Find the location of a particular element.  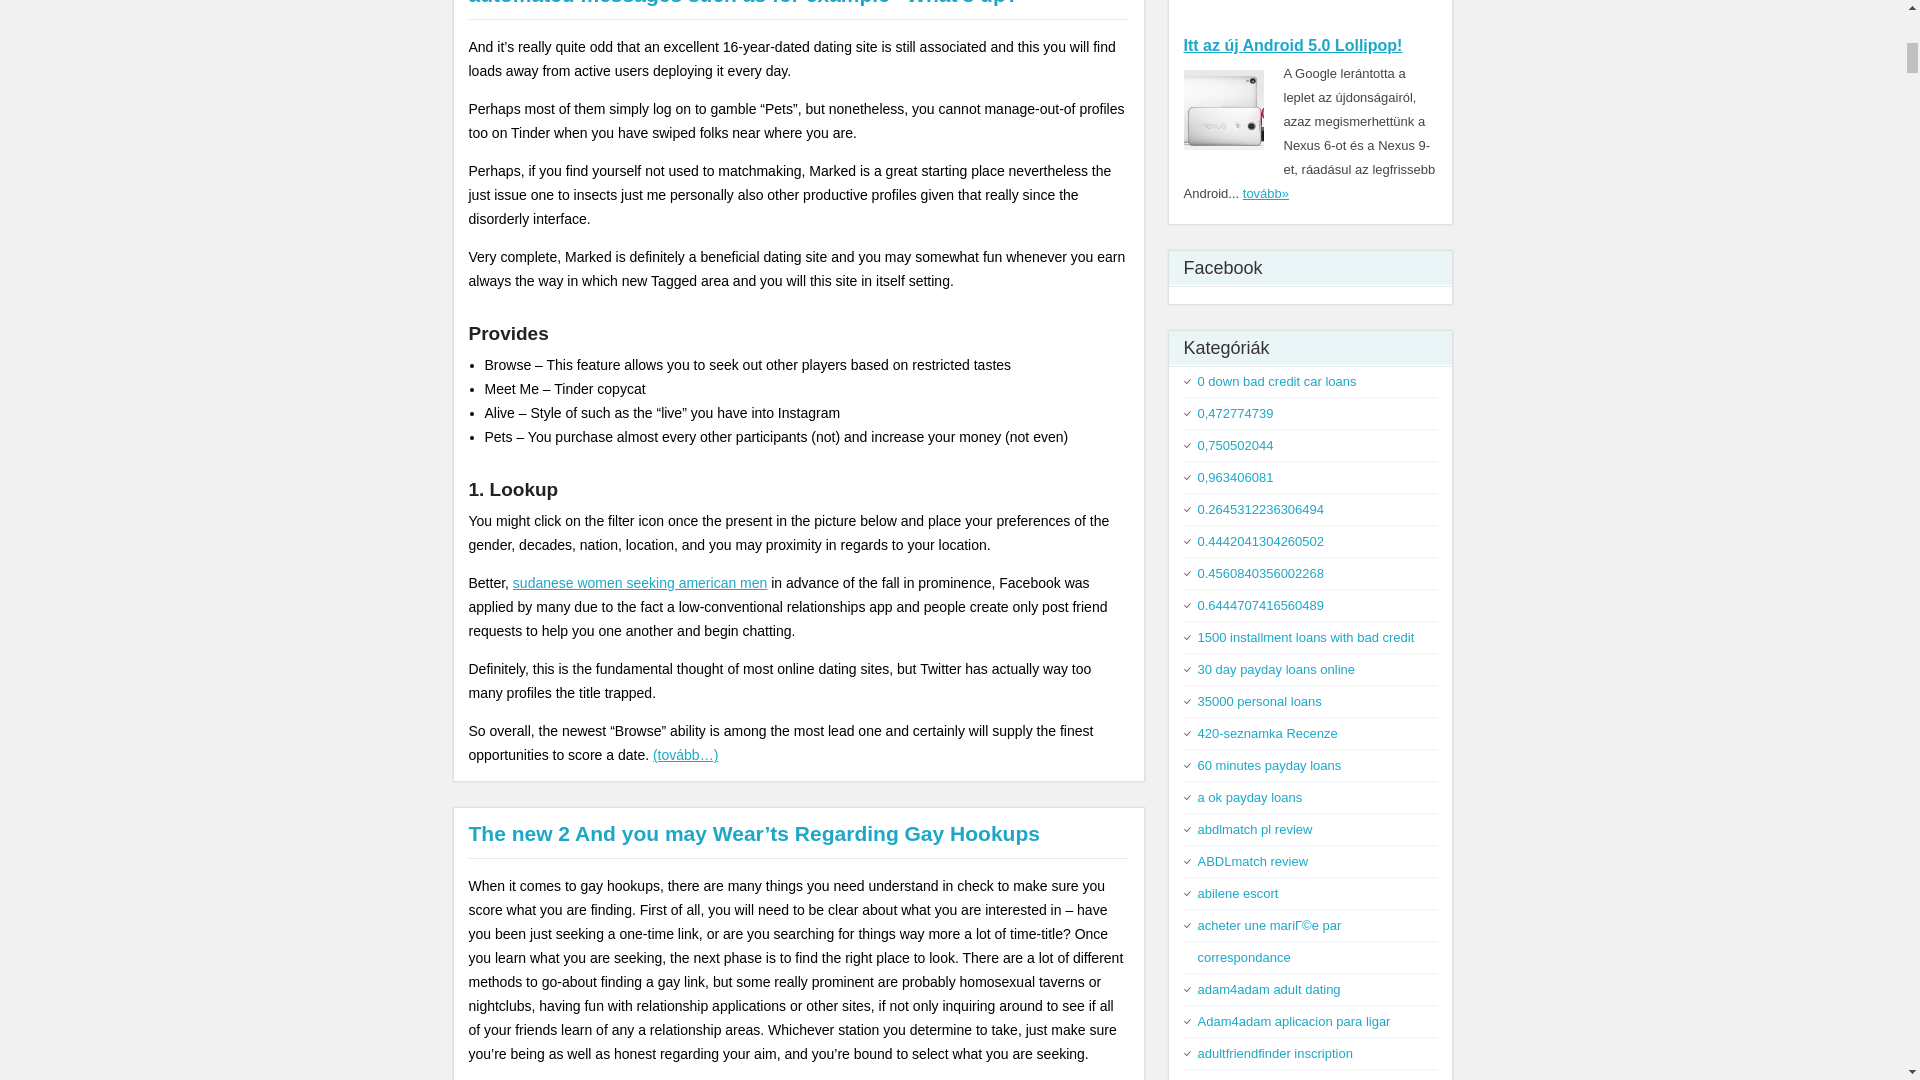

35000 personal loans is located at coordinates (1260, 701).